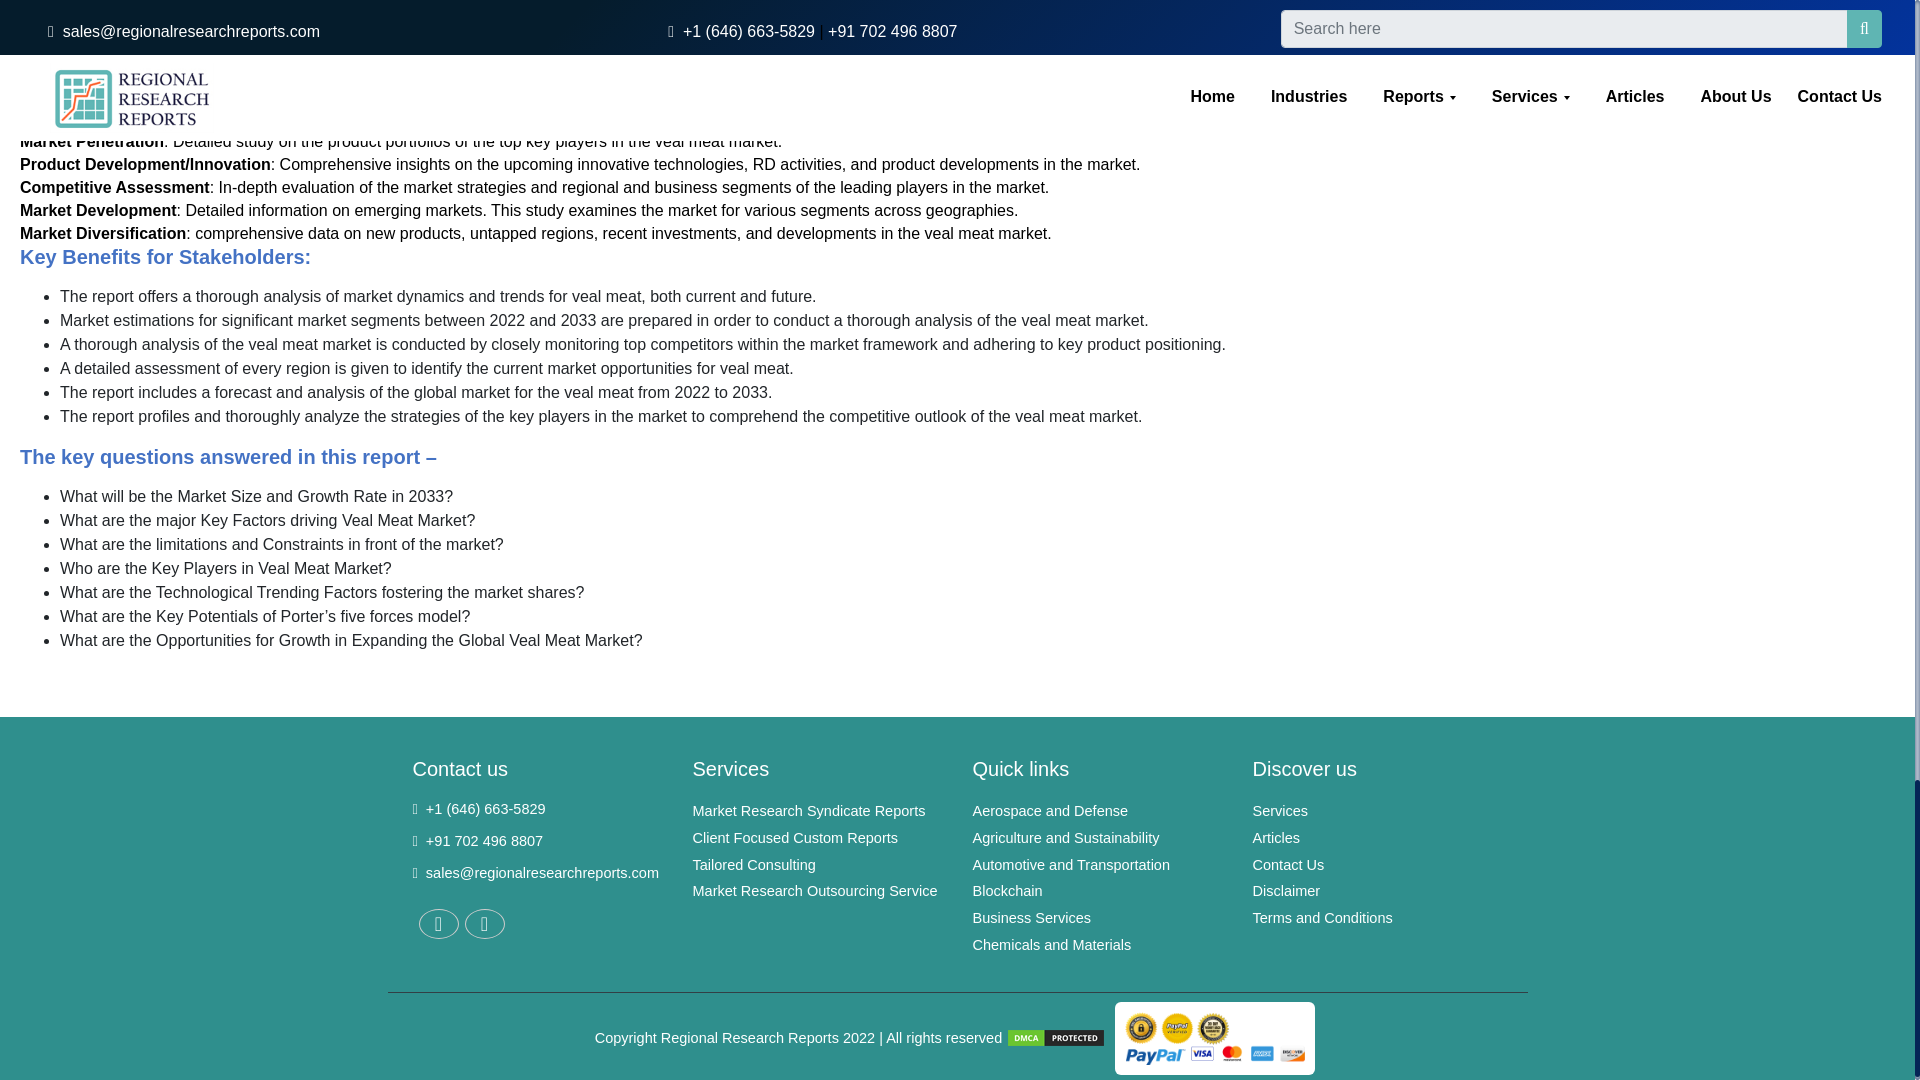  Describe the element at coordinates (1056, 1037) in the screenshot. I see `DMCA.com Protection Status` at that location.